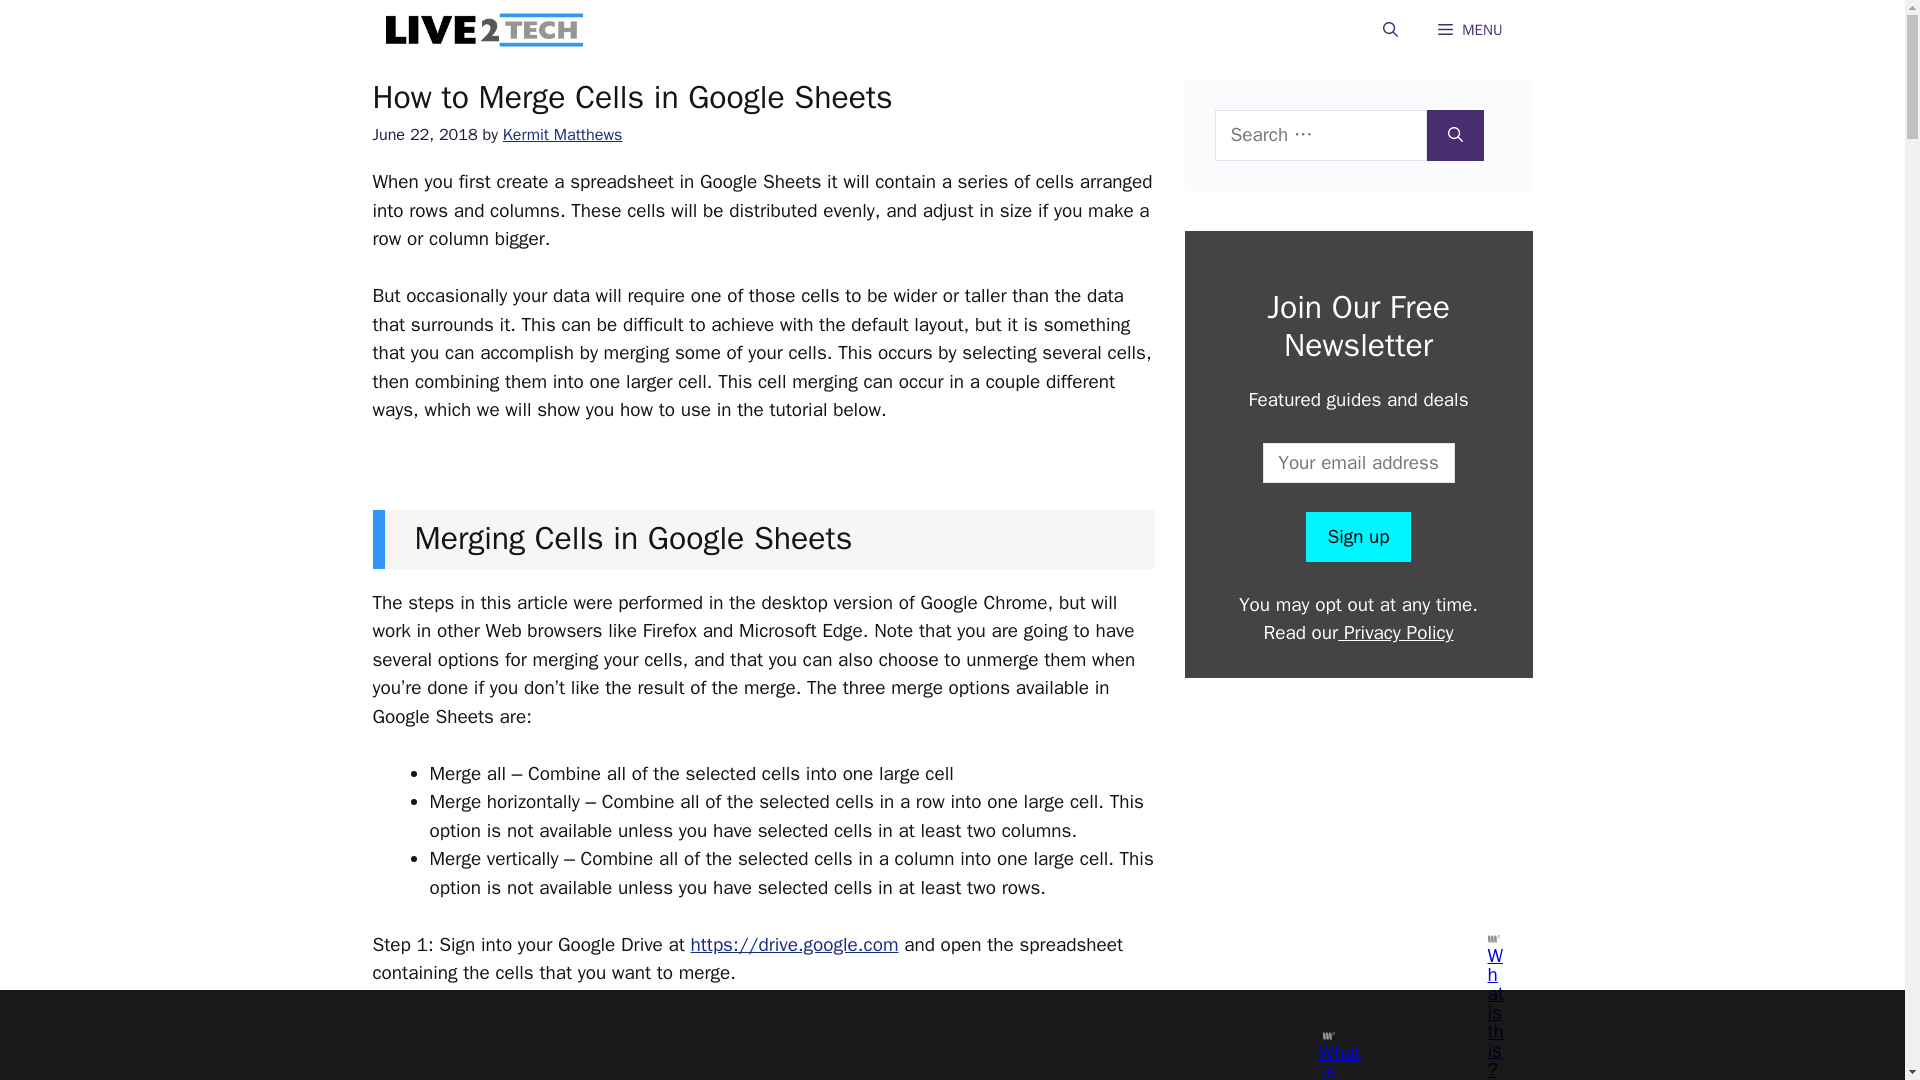 The width and height of the screenshot is (1920, 1080). Describe the element at coordinates (1357, 802) in the screenshot. I see `3rd party ad content` at that location.